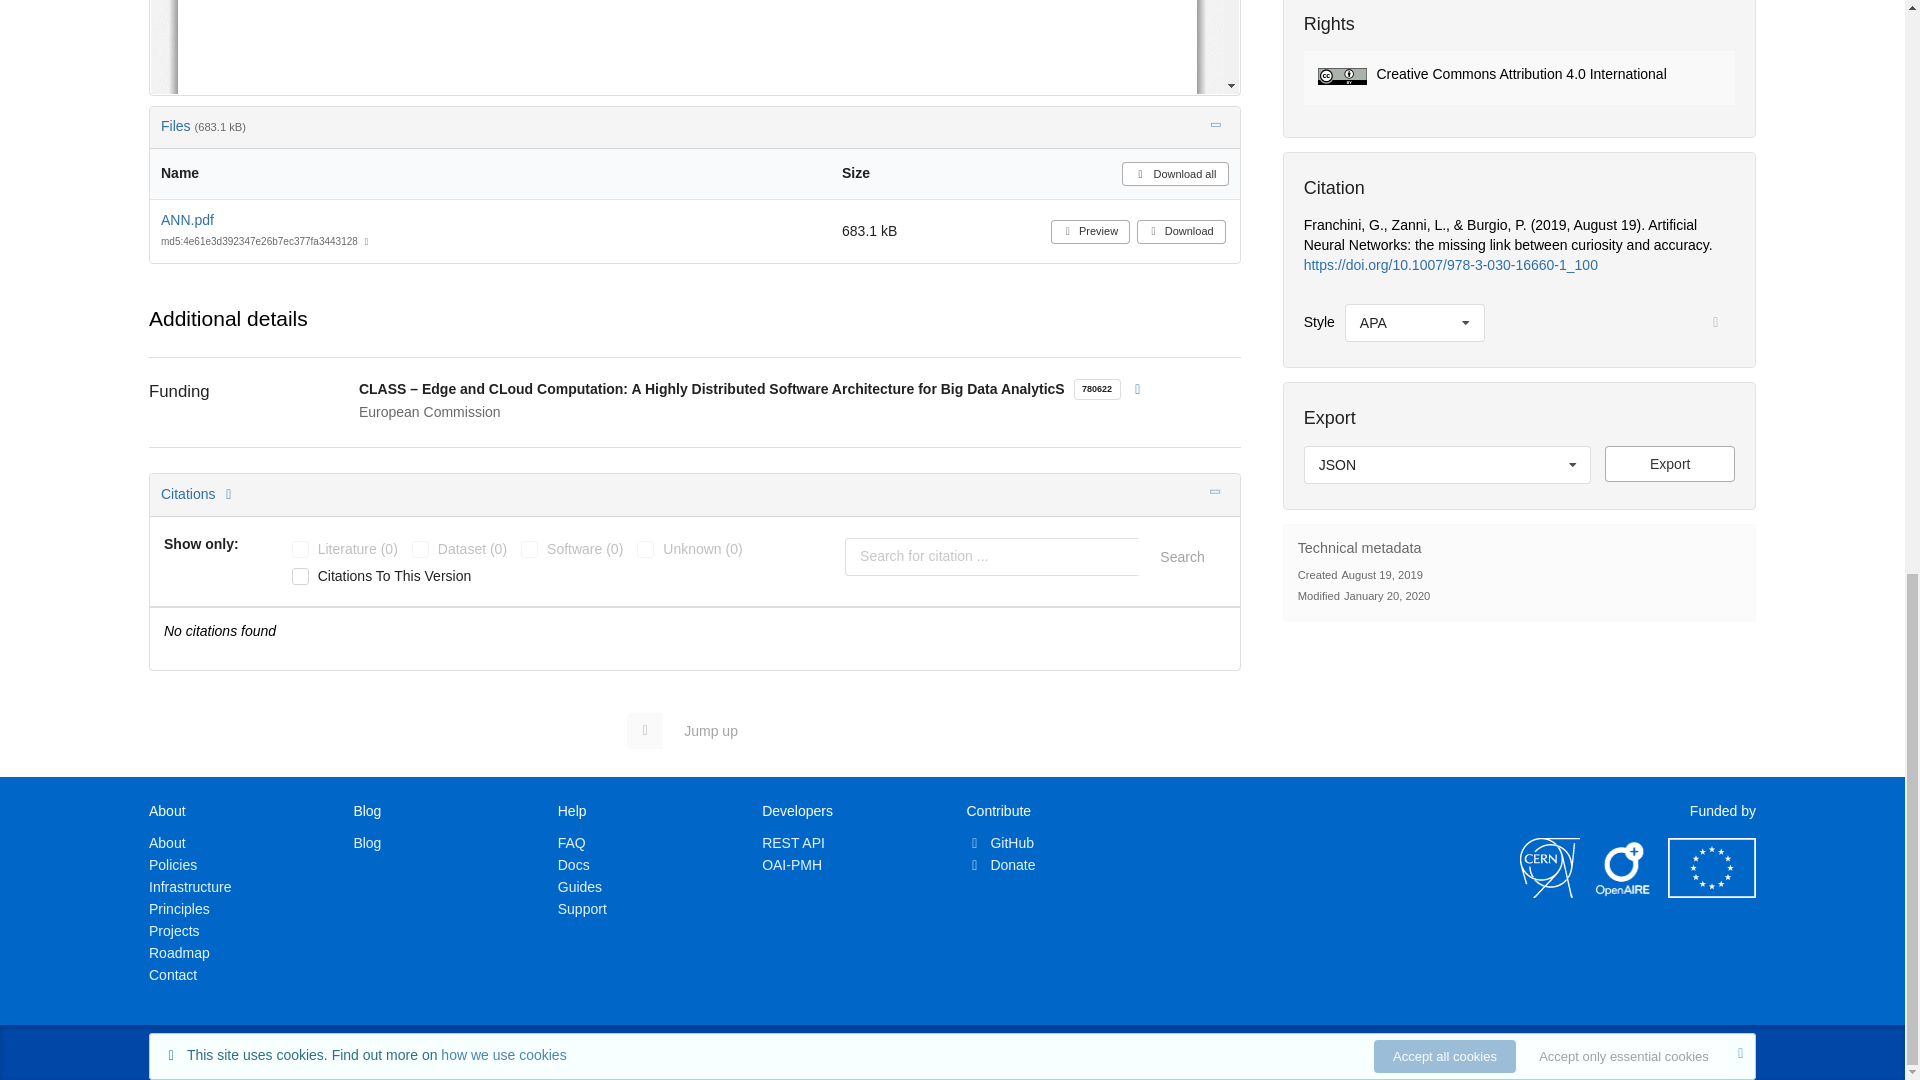 The width and height of the screenshot is (1920, 1080). What do you see at coordinates (1090, 232) in the screenshot?
I see `Preview` at bounding box center [1090, 232].